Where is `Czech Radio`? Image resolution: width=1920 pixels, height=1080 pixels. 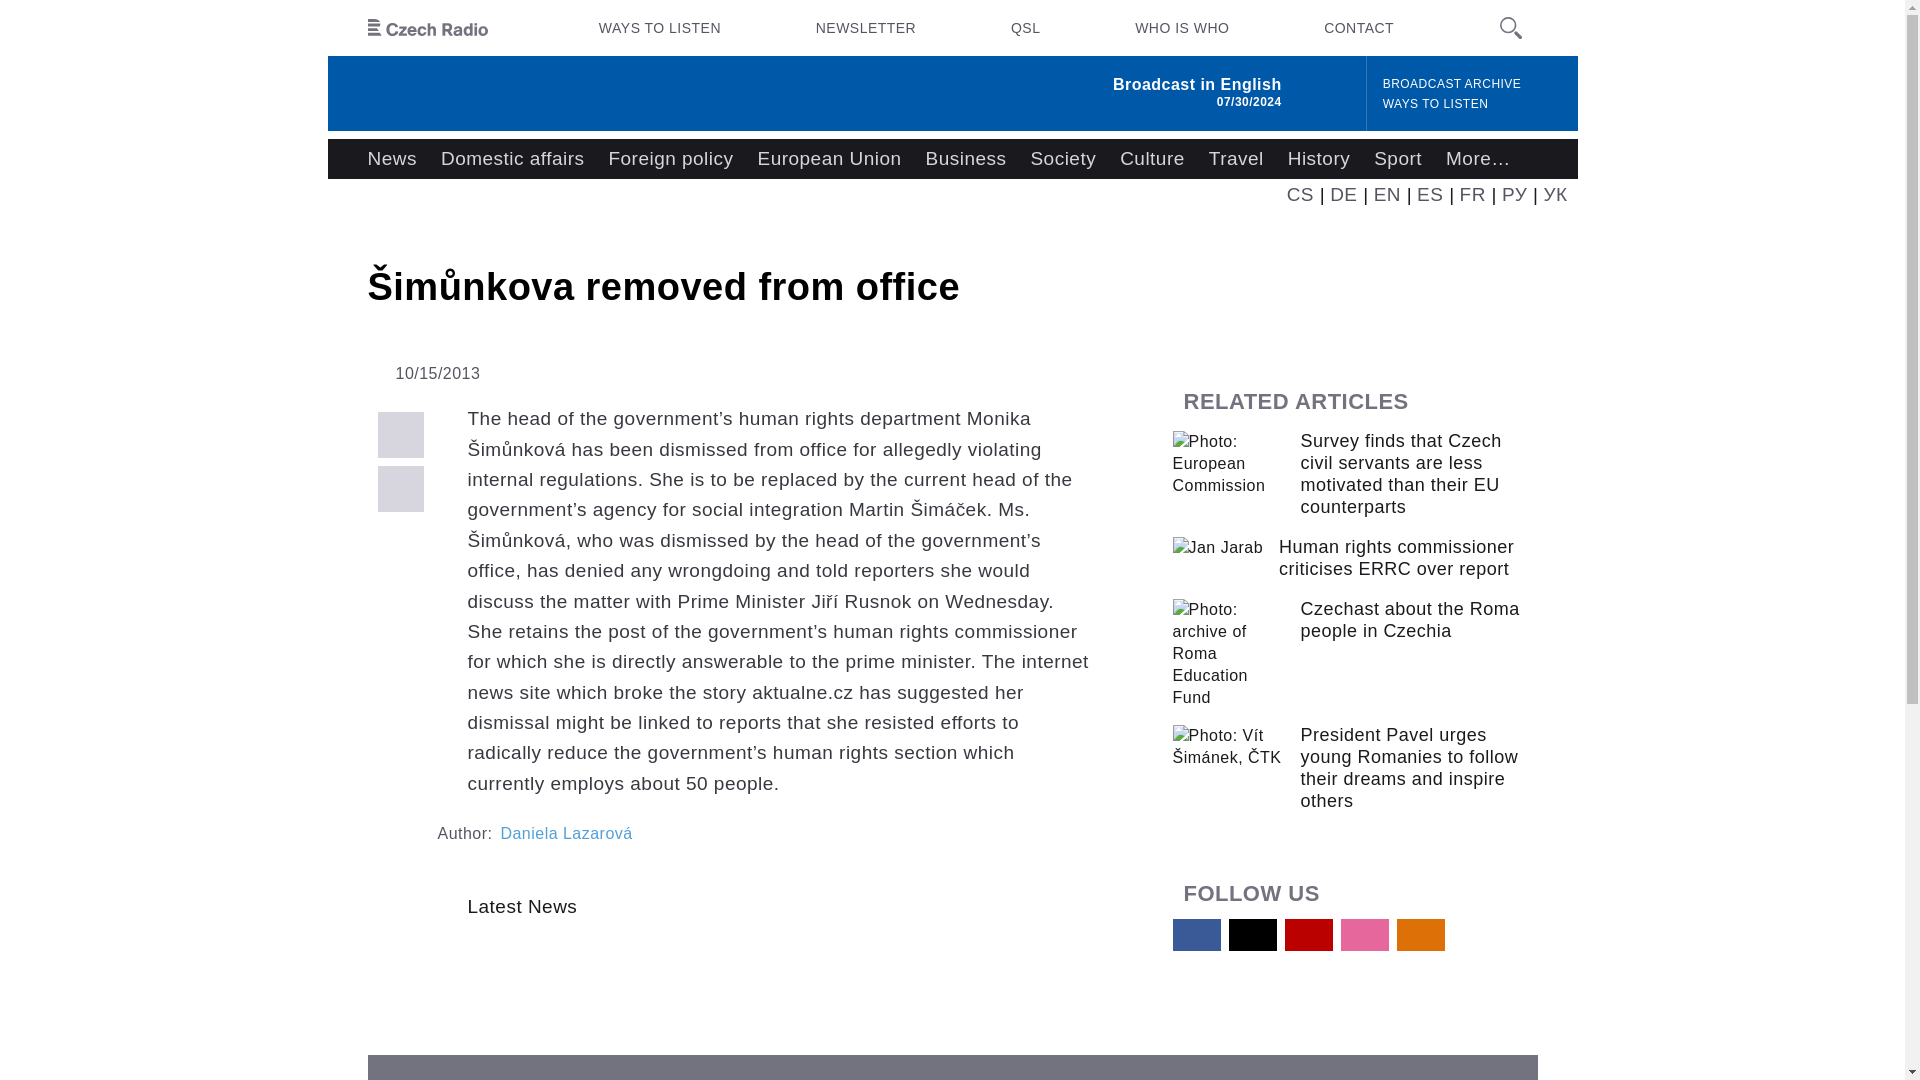
Czech Radio is located at coordinates (428, 28).